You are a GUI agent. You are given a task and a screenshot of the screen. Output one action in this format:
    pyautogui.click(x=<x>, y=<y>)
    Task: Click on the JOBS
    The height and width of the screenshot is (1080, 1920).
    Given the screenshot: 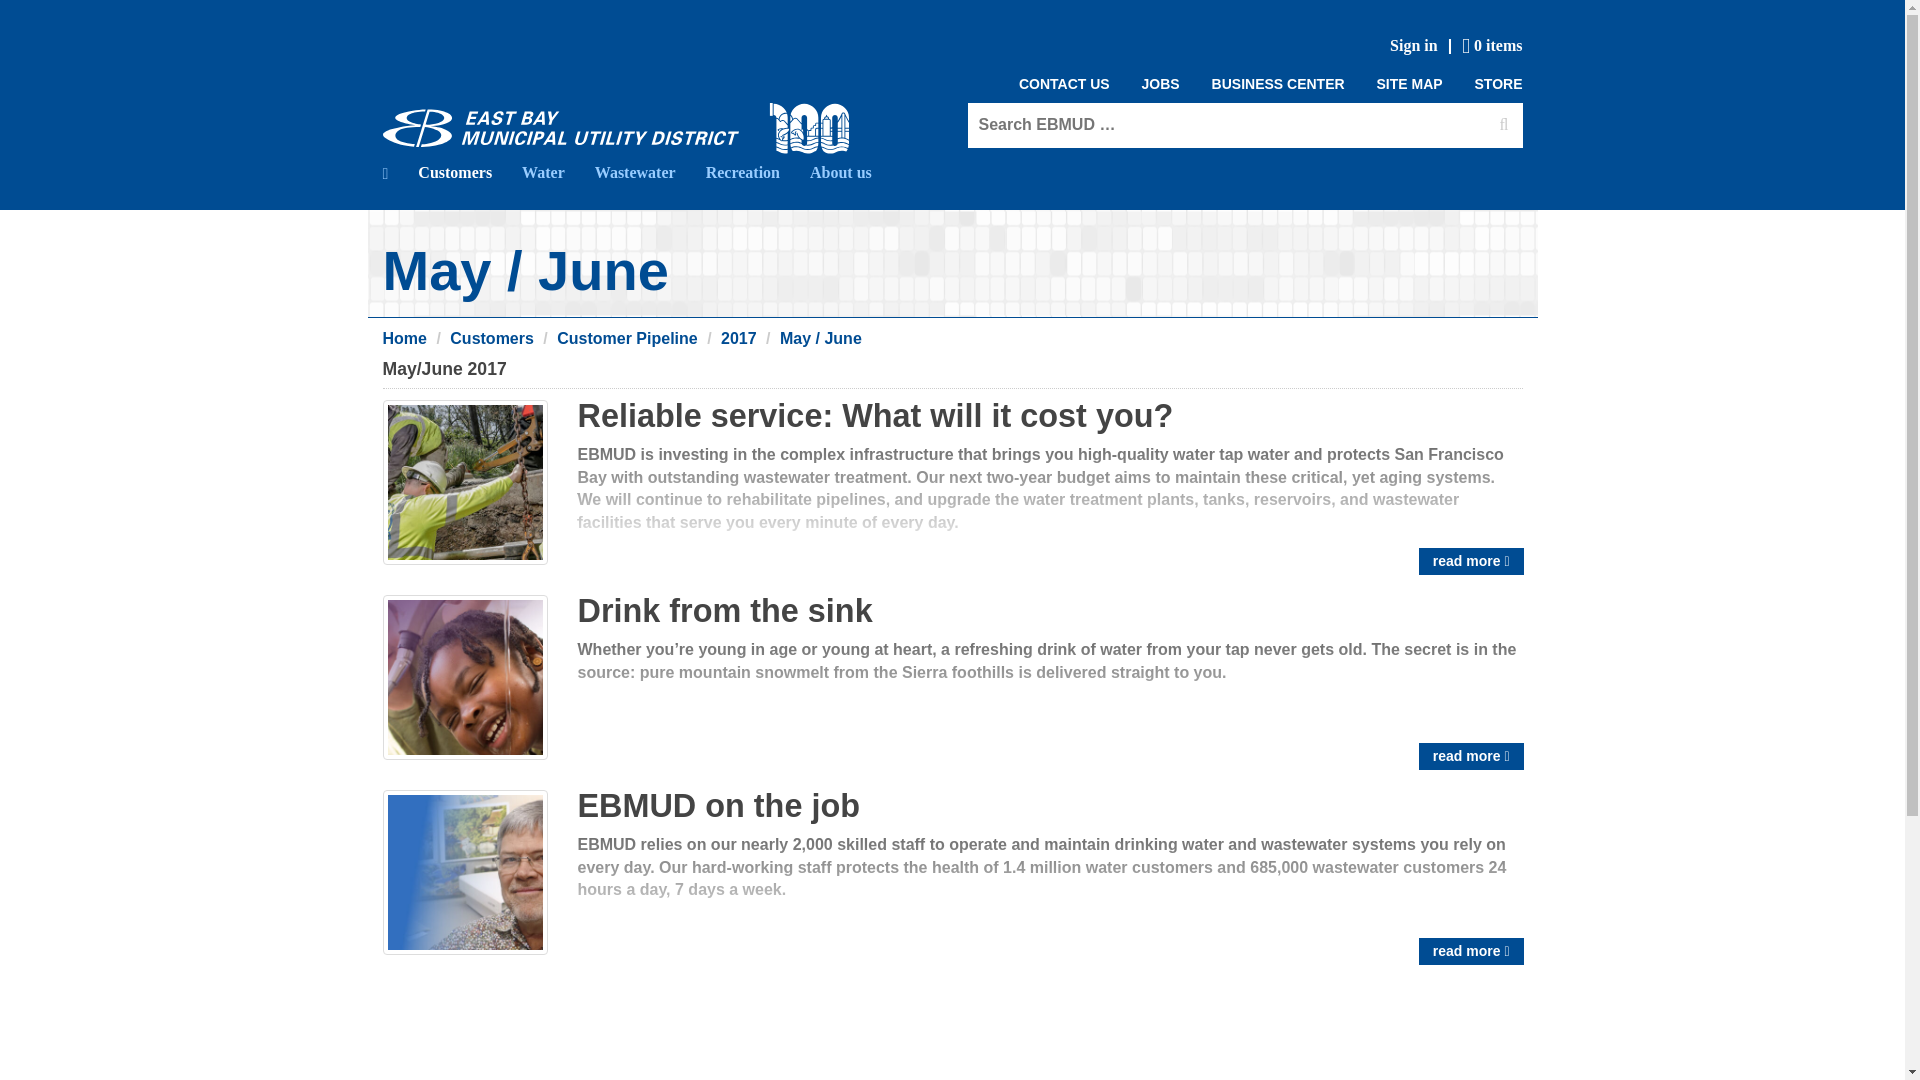 What is the action you would take?
    pyautogui.click(x=1161, y=84)
    